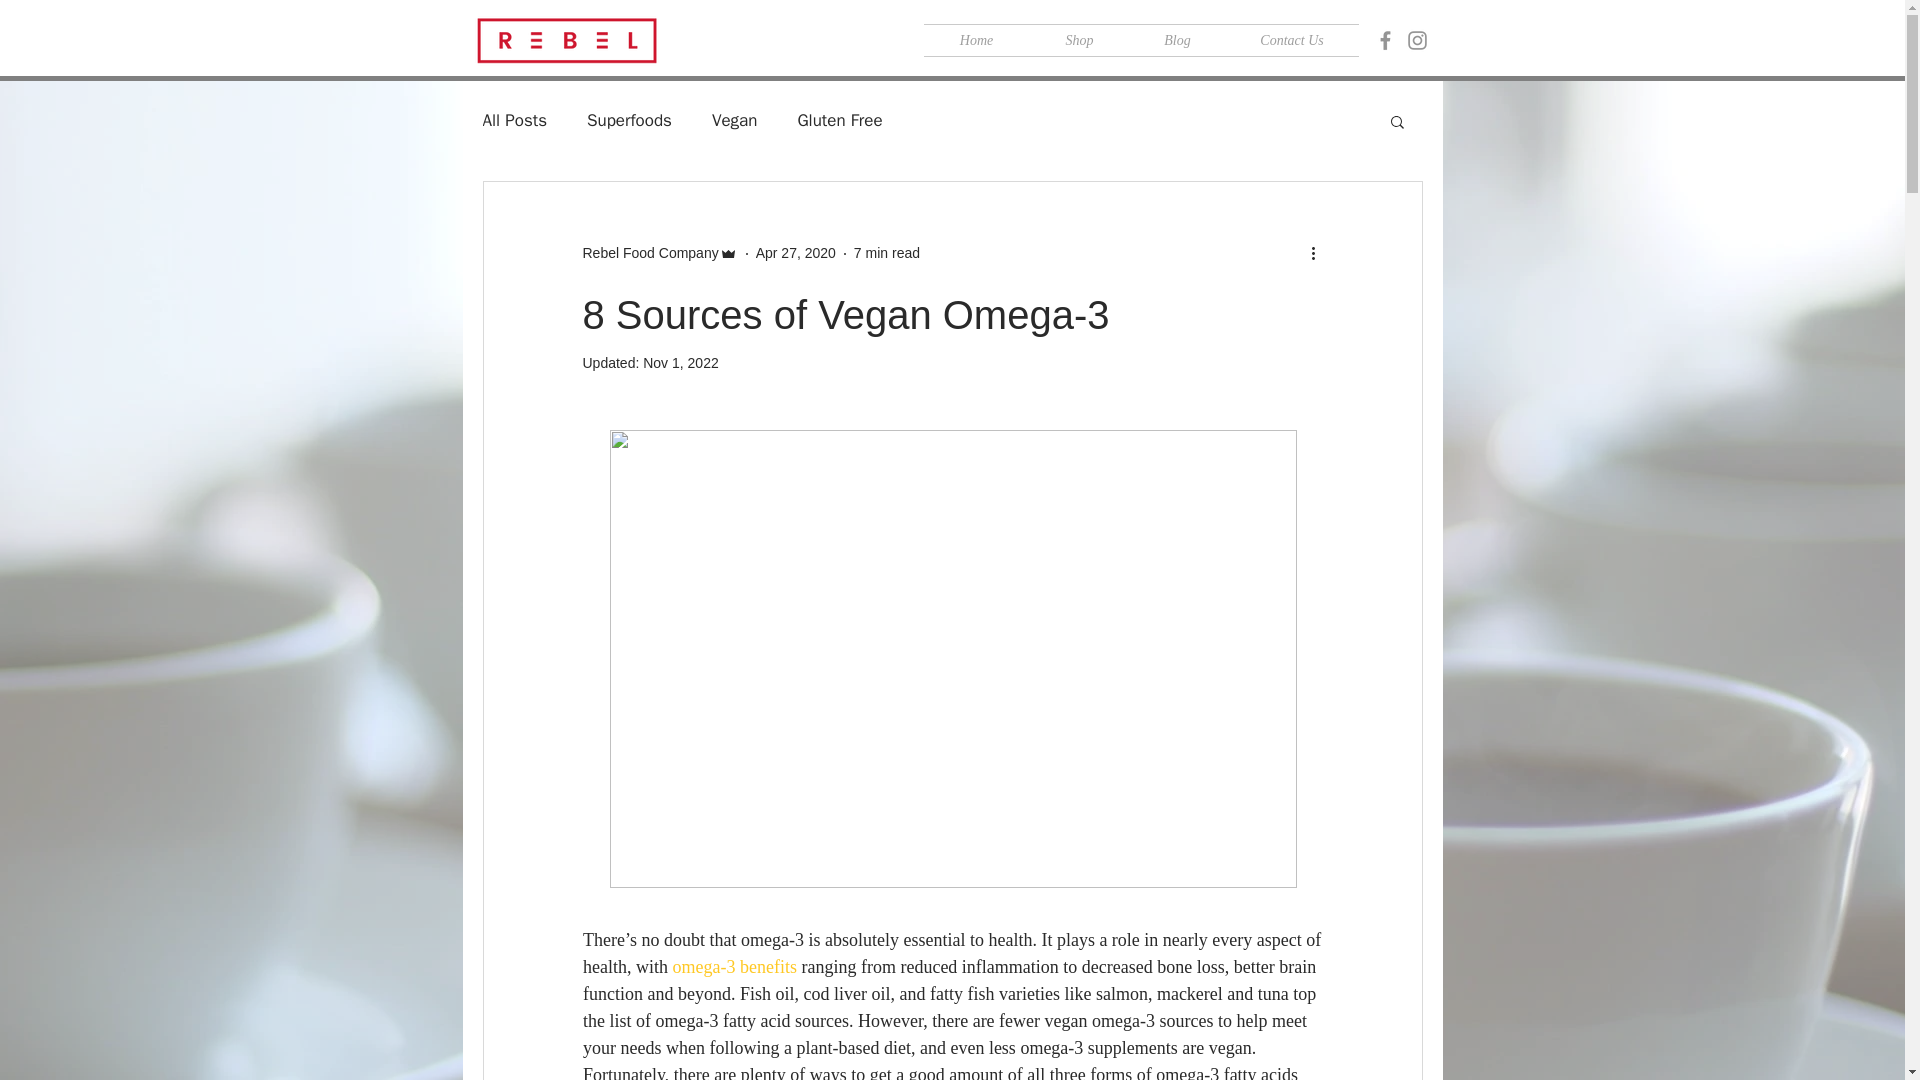  What do you see at coordinates (680, 363) in the screenshot?
I see `Nov 1, 2022` at bounding box center [680, 363].